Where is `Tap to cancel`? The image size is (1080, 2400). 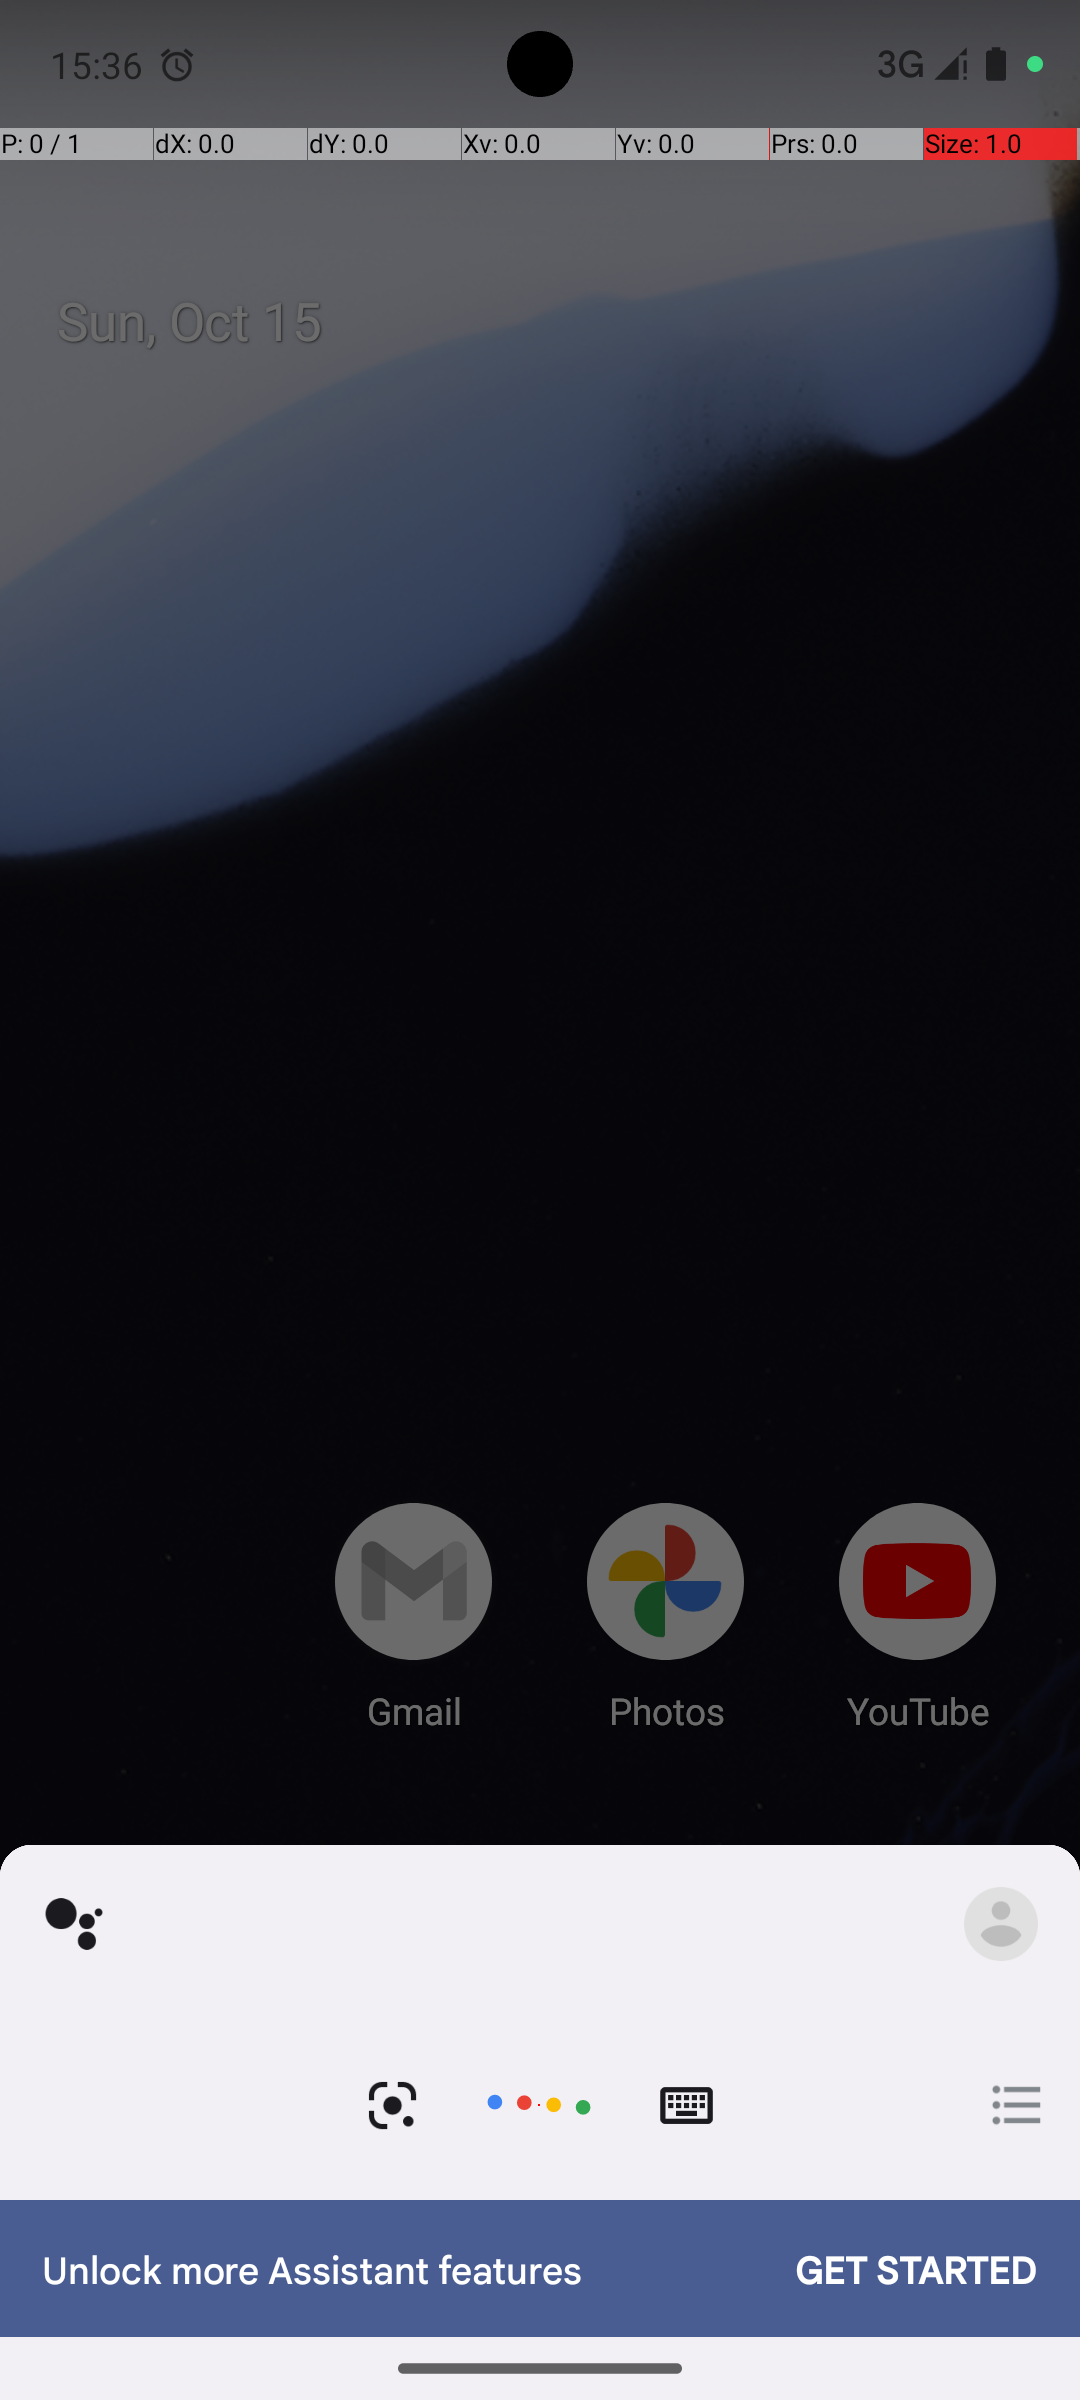 Tap to cancel is located at coordinates (539, 2106).